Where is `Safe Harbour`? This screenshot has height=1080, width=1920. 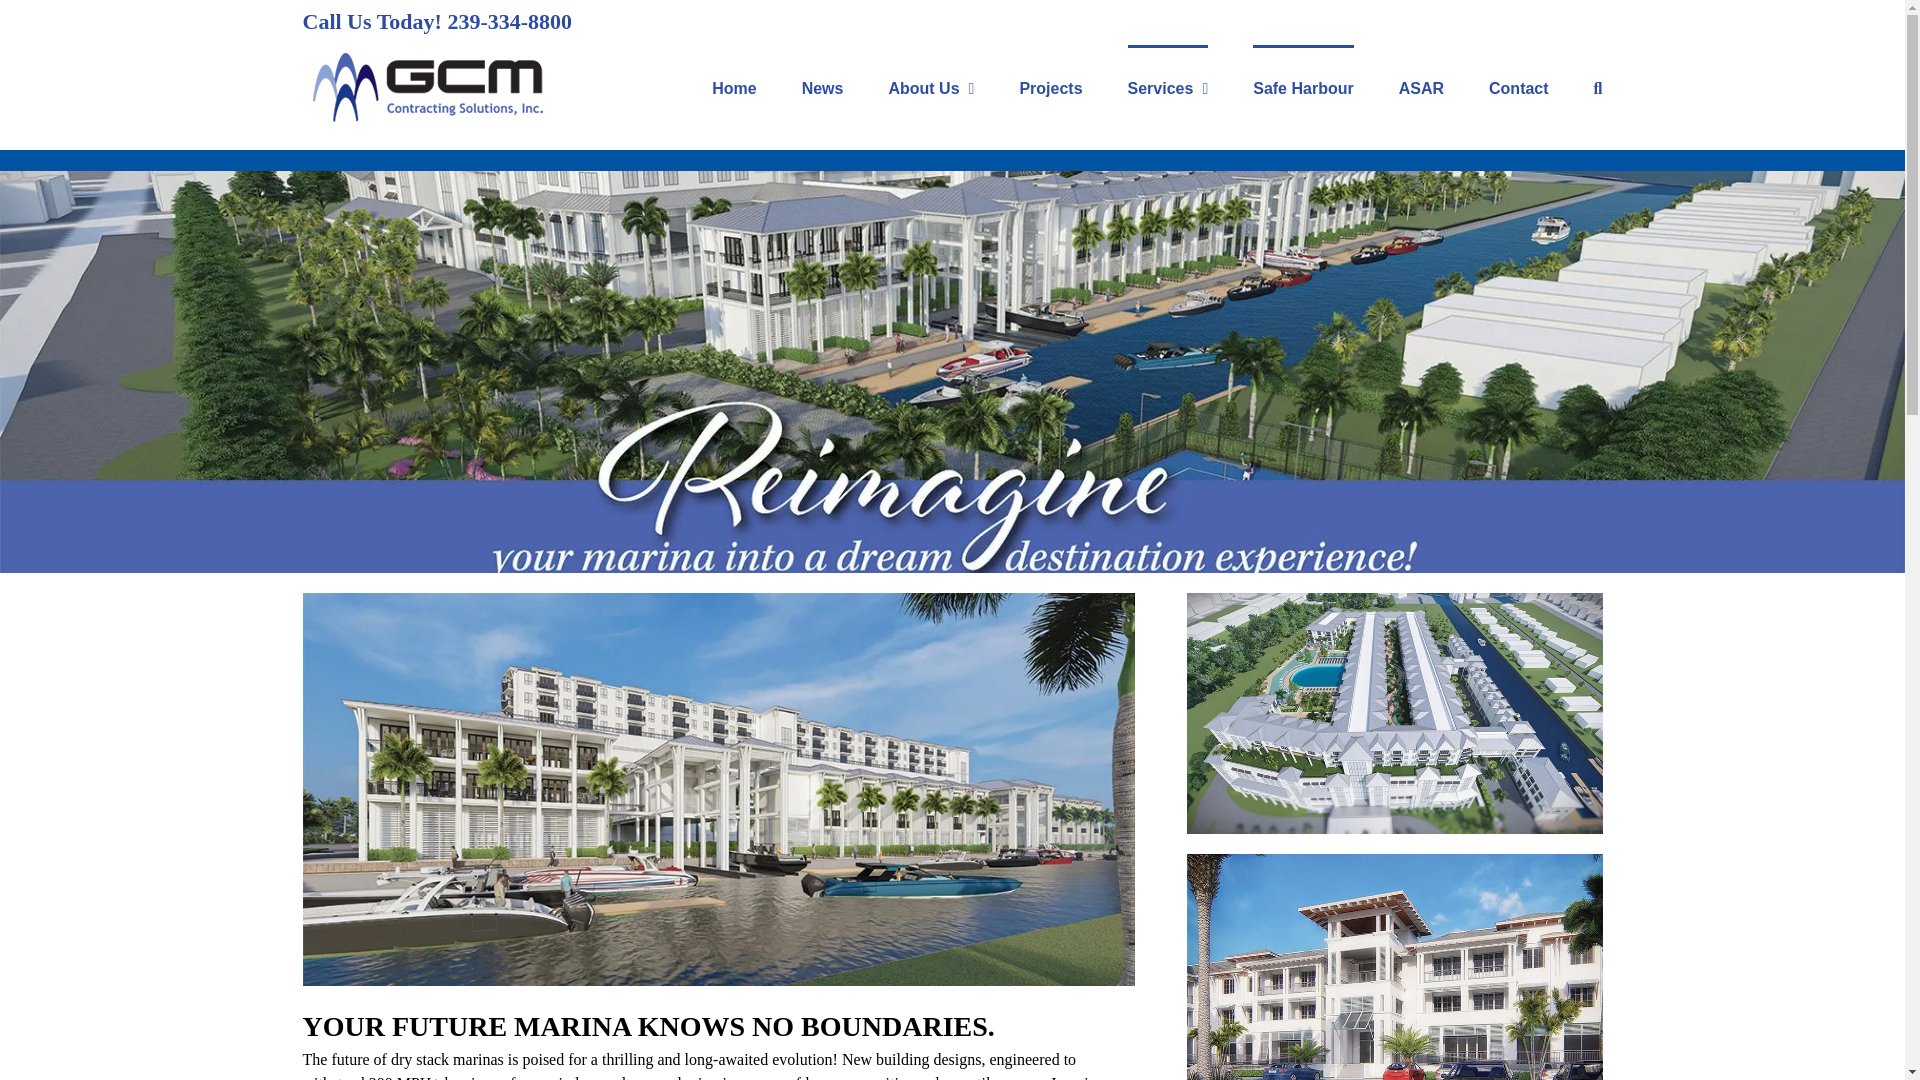
Safe Harbour is located at coordinates (1303, 86).